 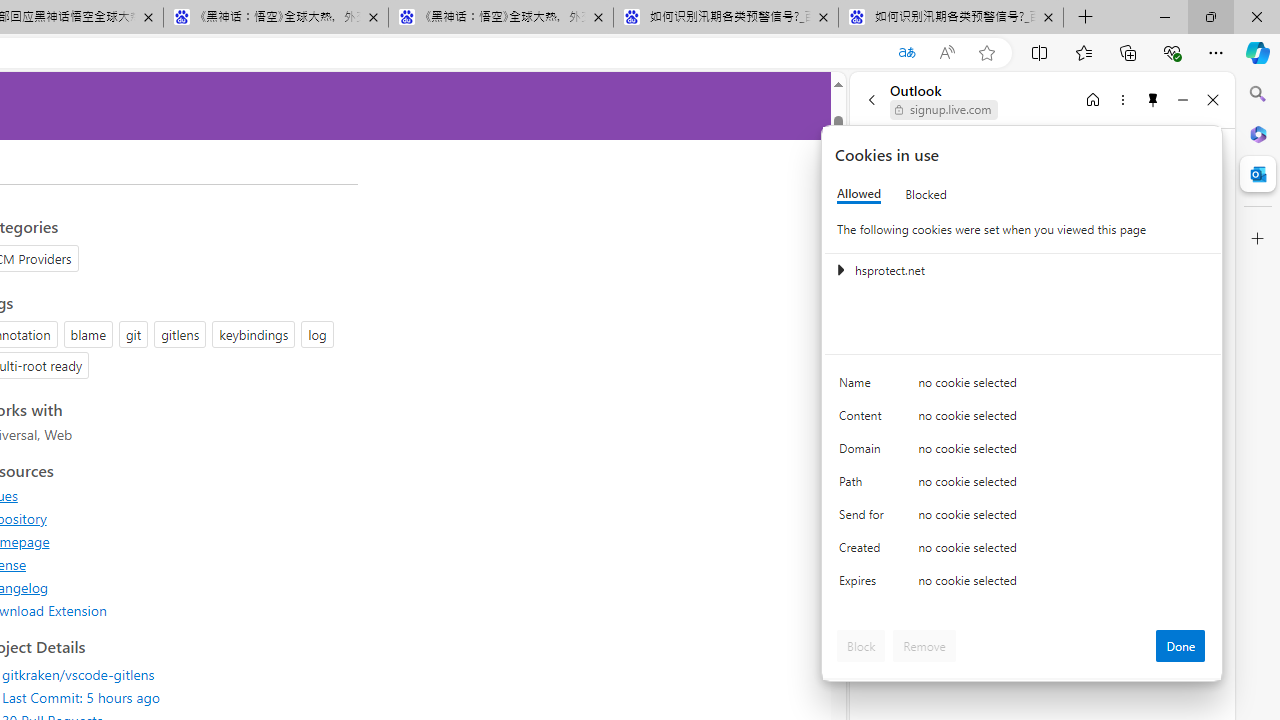 What do you see at coordinates (864, 586) in the screenshot?
I see `Expires` at bounding box center [864, 586].